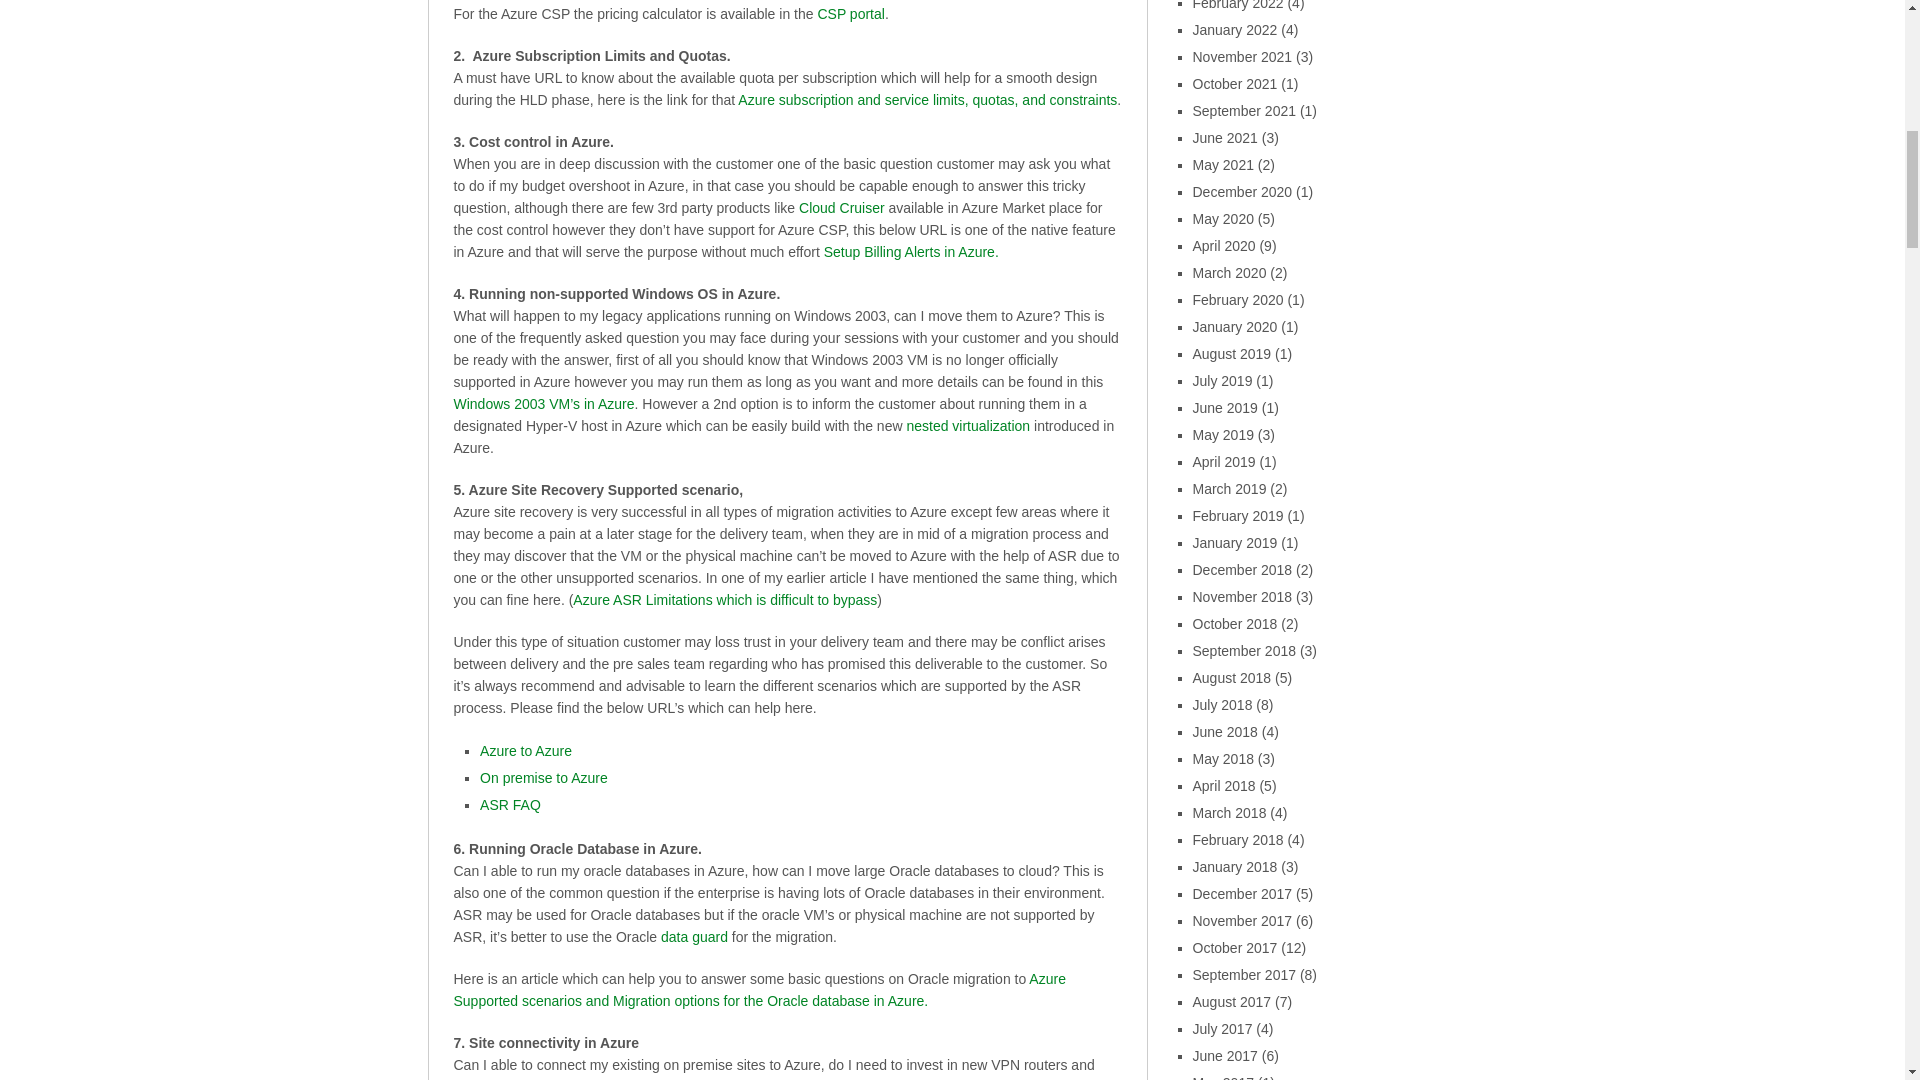 This screenshot has width=1920, height=1080. Describe the element at coordinates (908, 252) in the screenshot. I see `Setup Billing Alerts in Azure.` at that location.